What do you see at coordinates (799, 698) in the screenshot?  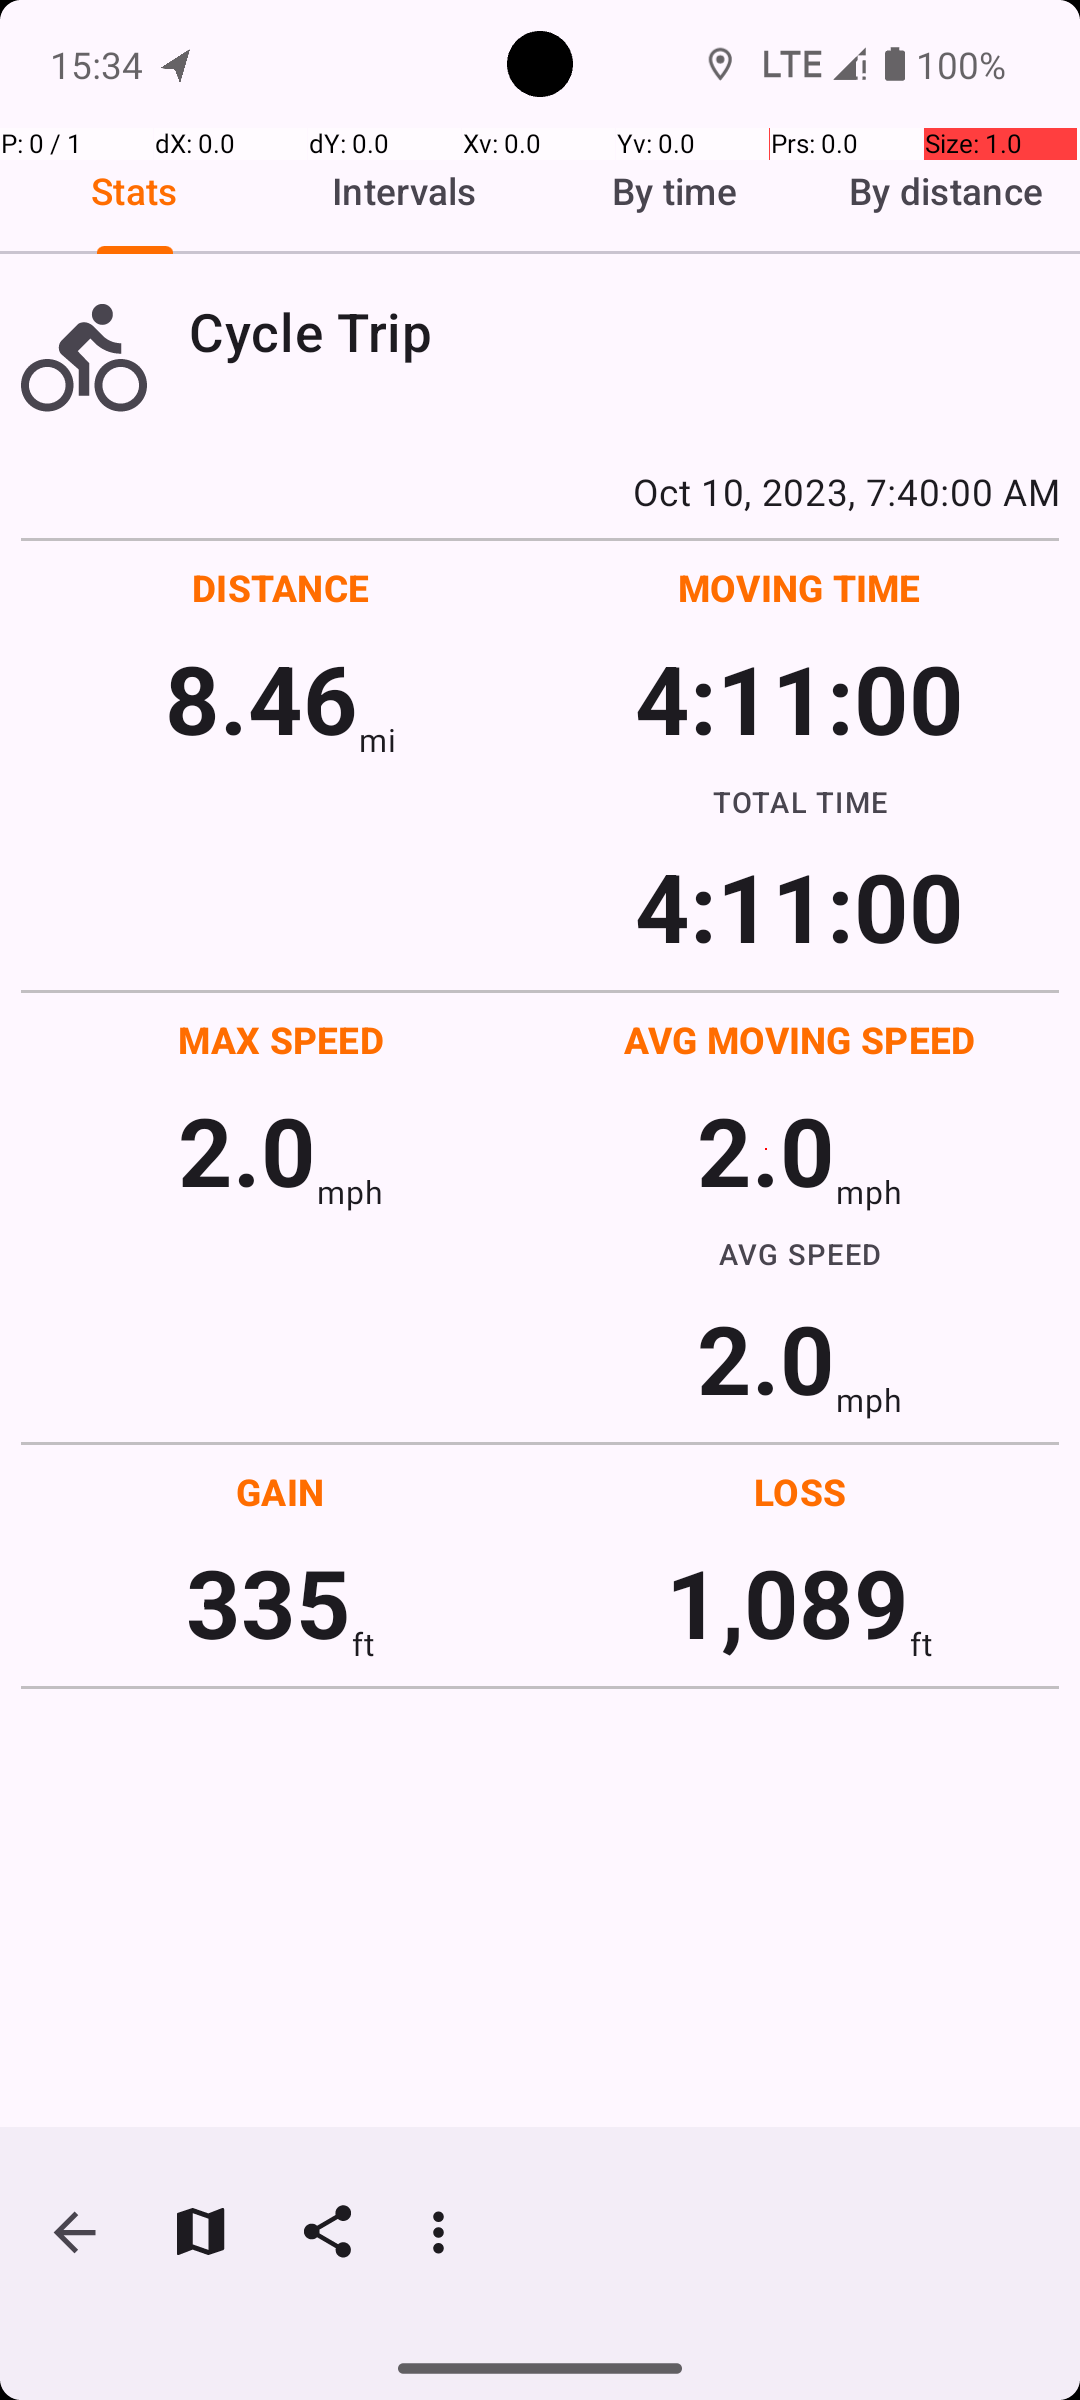 I see `4:11:00` at bounding box center [799, 698].